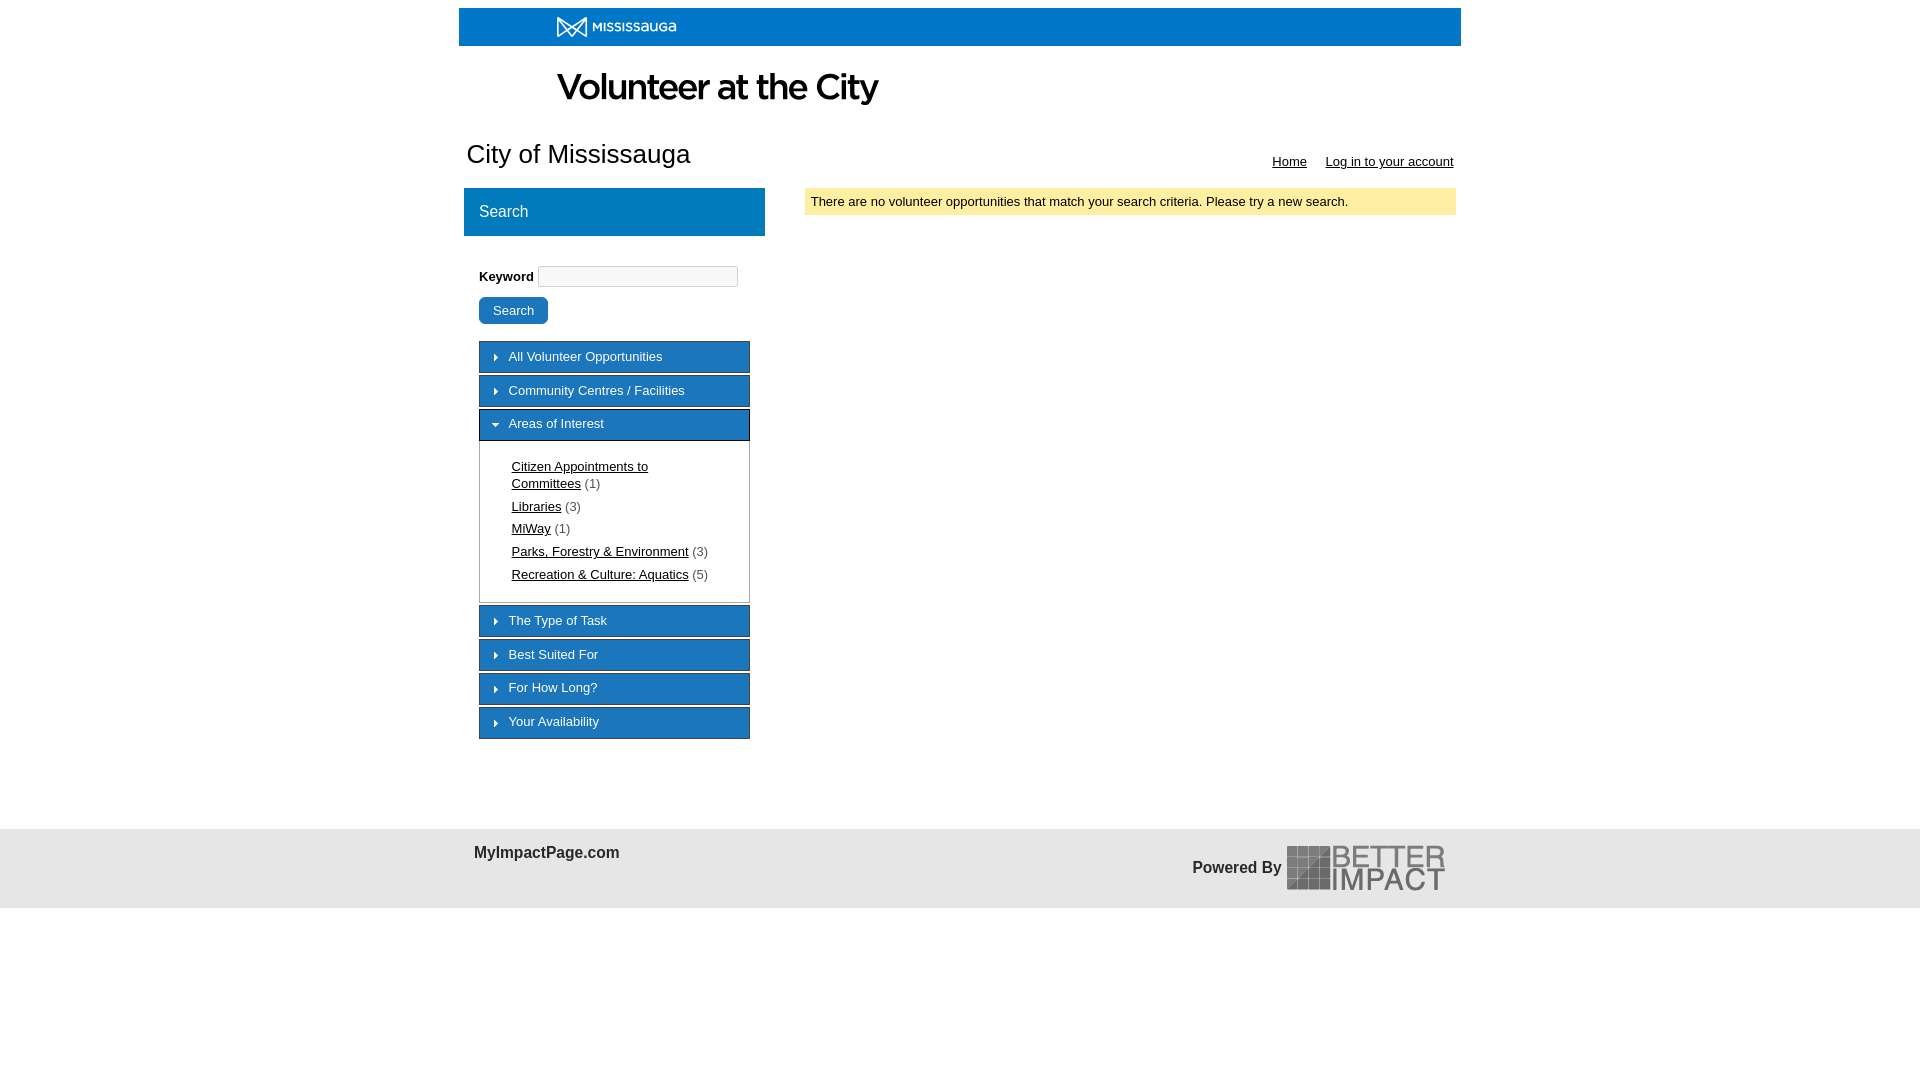  Describe the element at coordinates (637, 276) in the screenshot. I see `Keyword` at that location.